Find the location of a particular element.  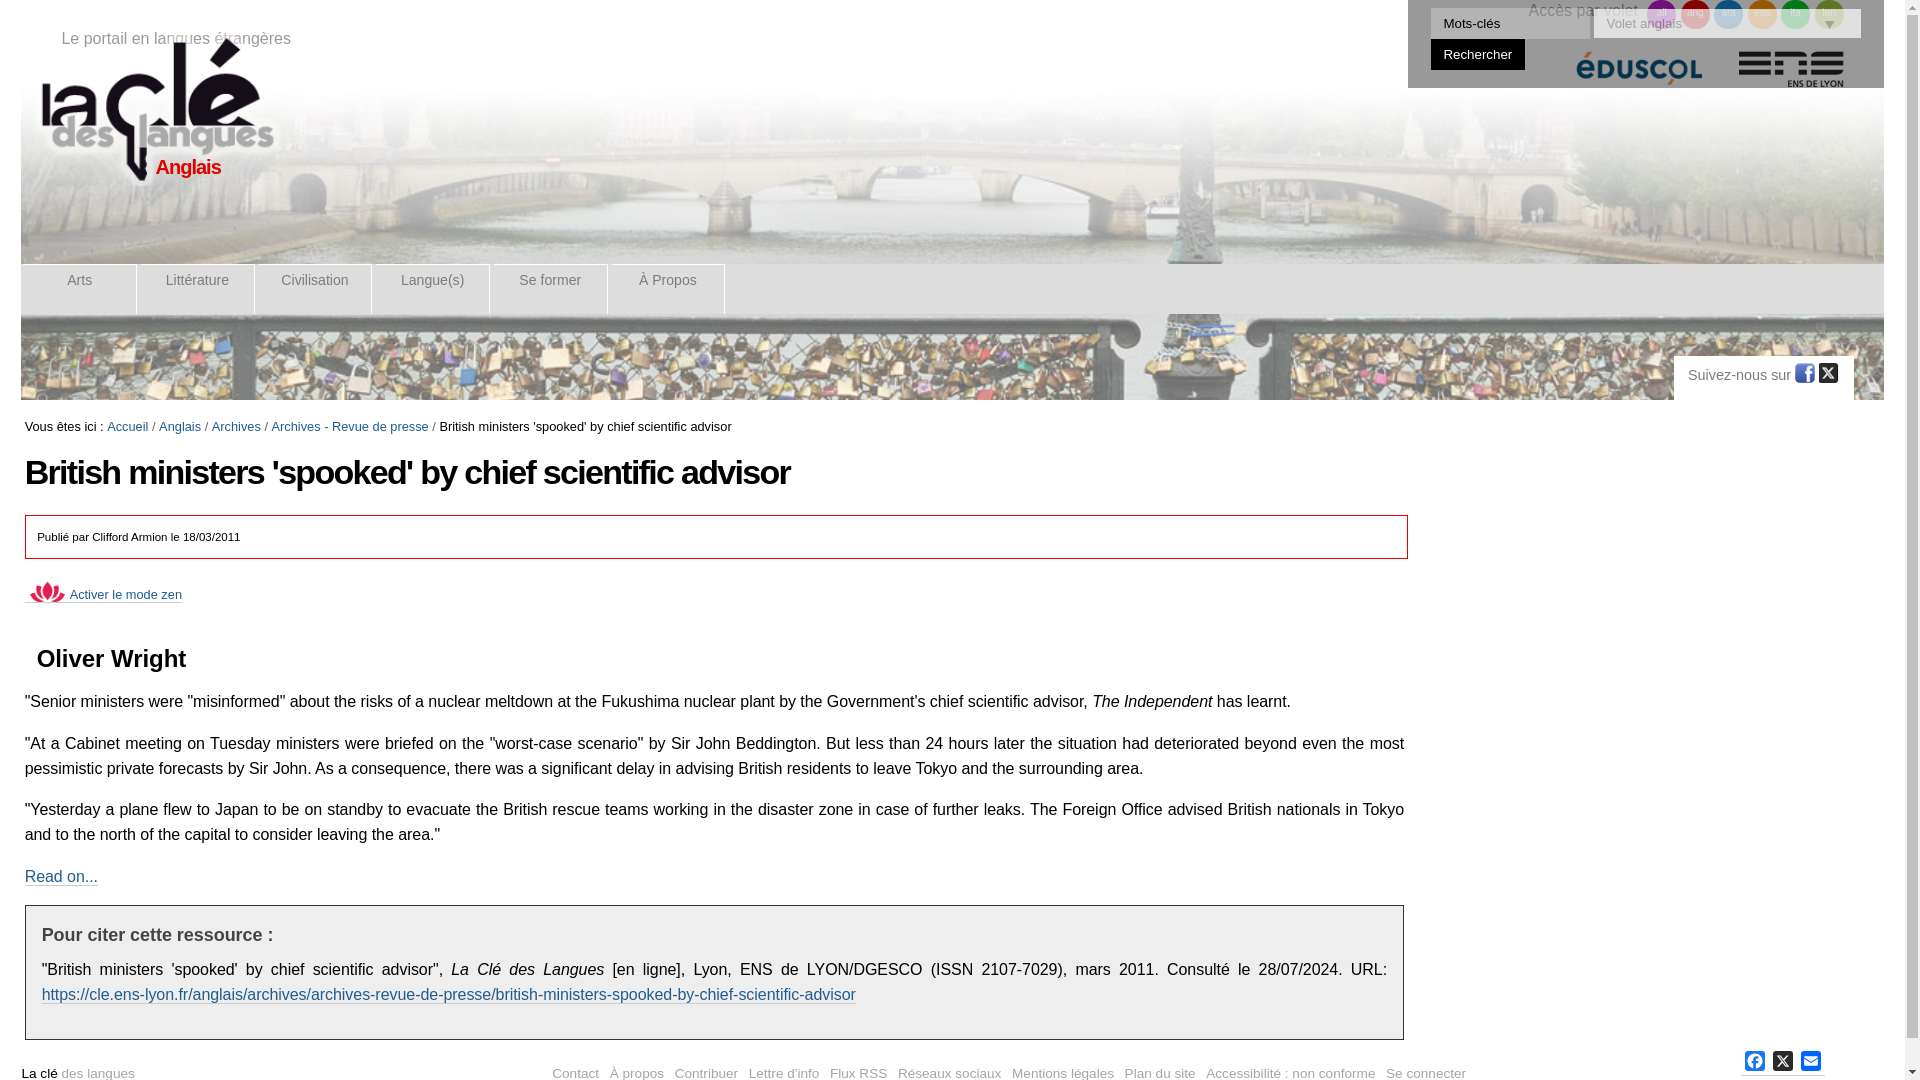

esp is located at coordinates (1762, 14).